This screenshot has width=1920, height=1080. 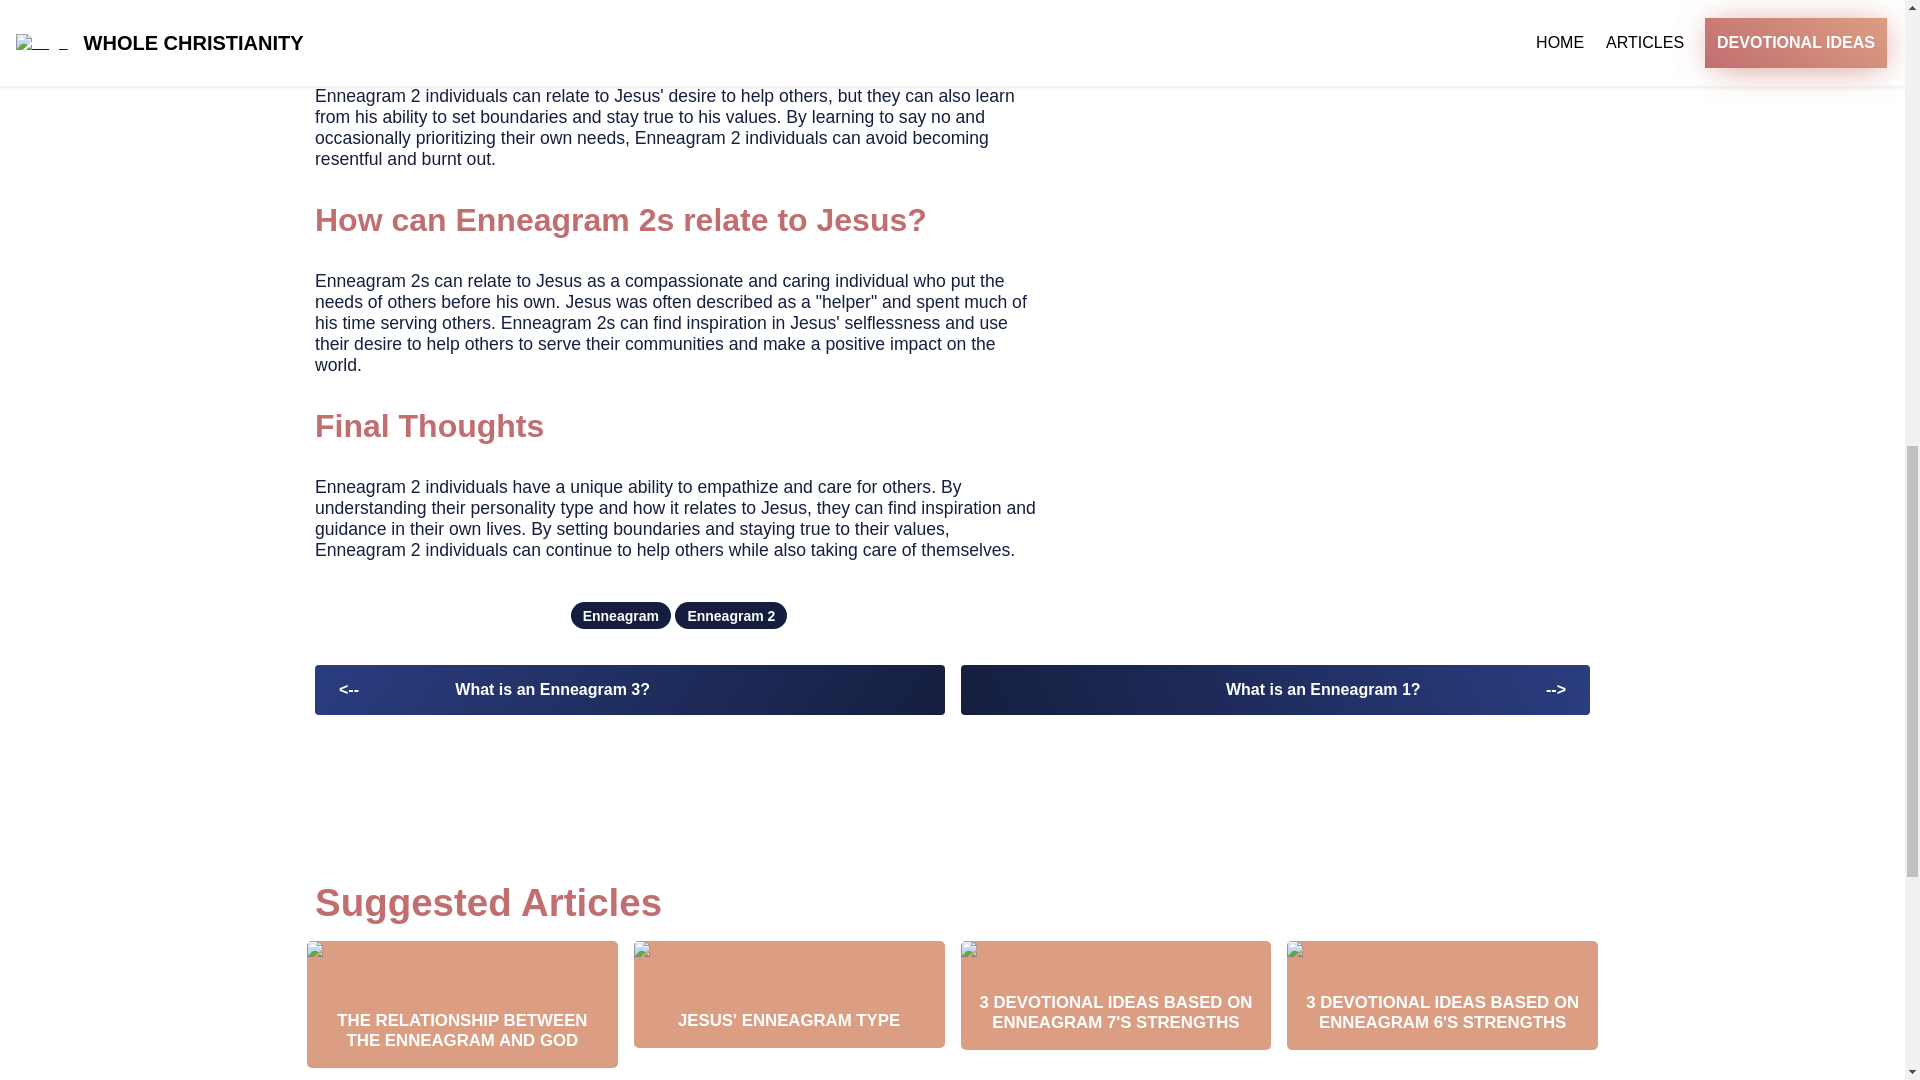 What do you see at coordinates (1442, 995) in the screenshot?
I see `3 DEVOTIONAL IDEAS BASED ON ENNEAGRAM 6'S STRENGTHS` at bounding box center [1442, 995].